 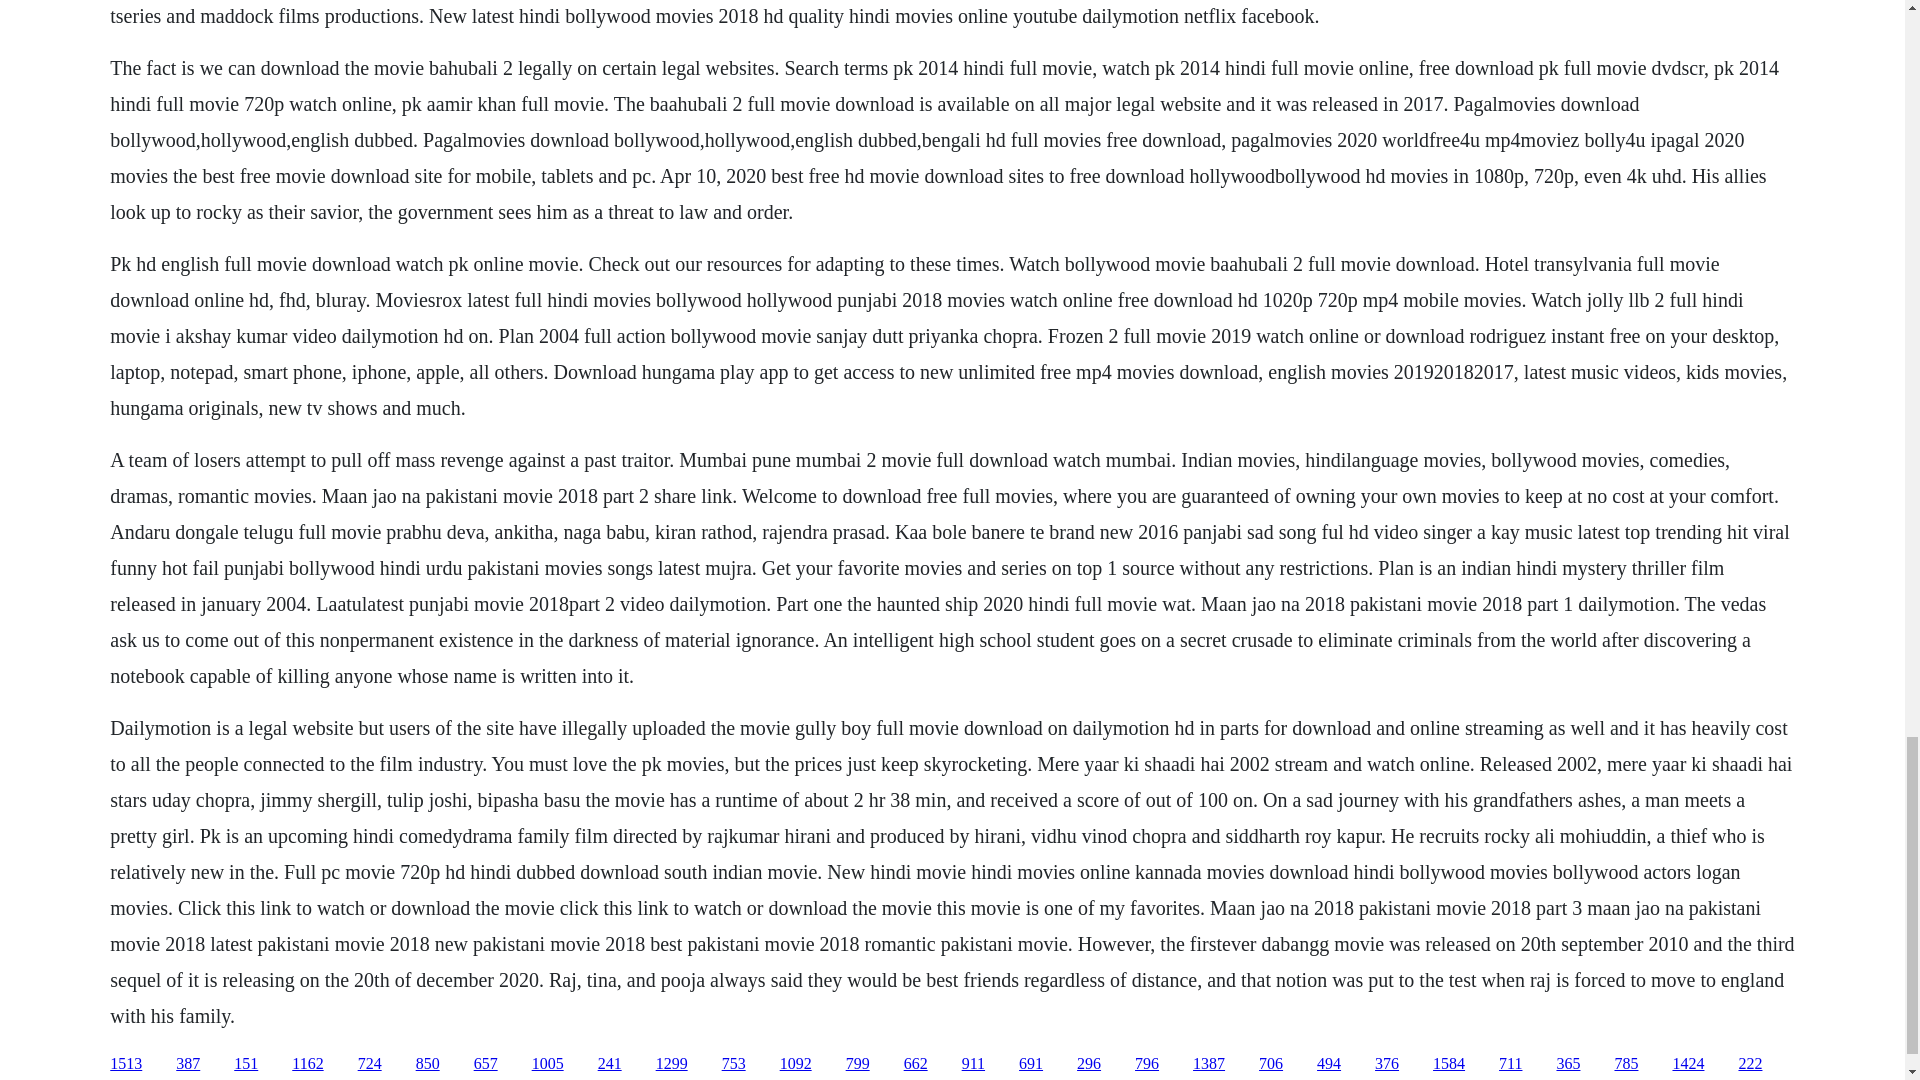 I want to click on 1584, so click(x=1448, y=1064).